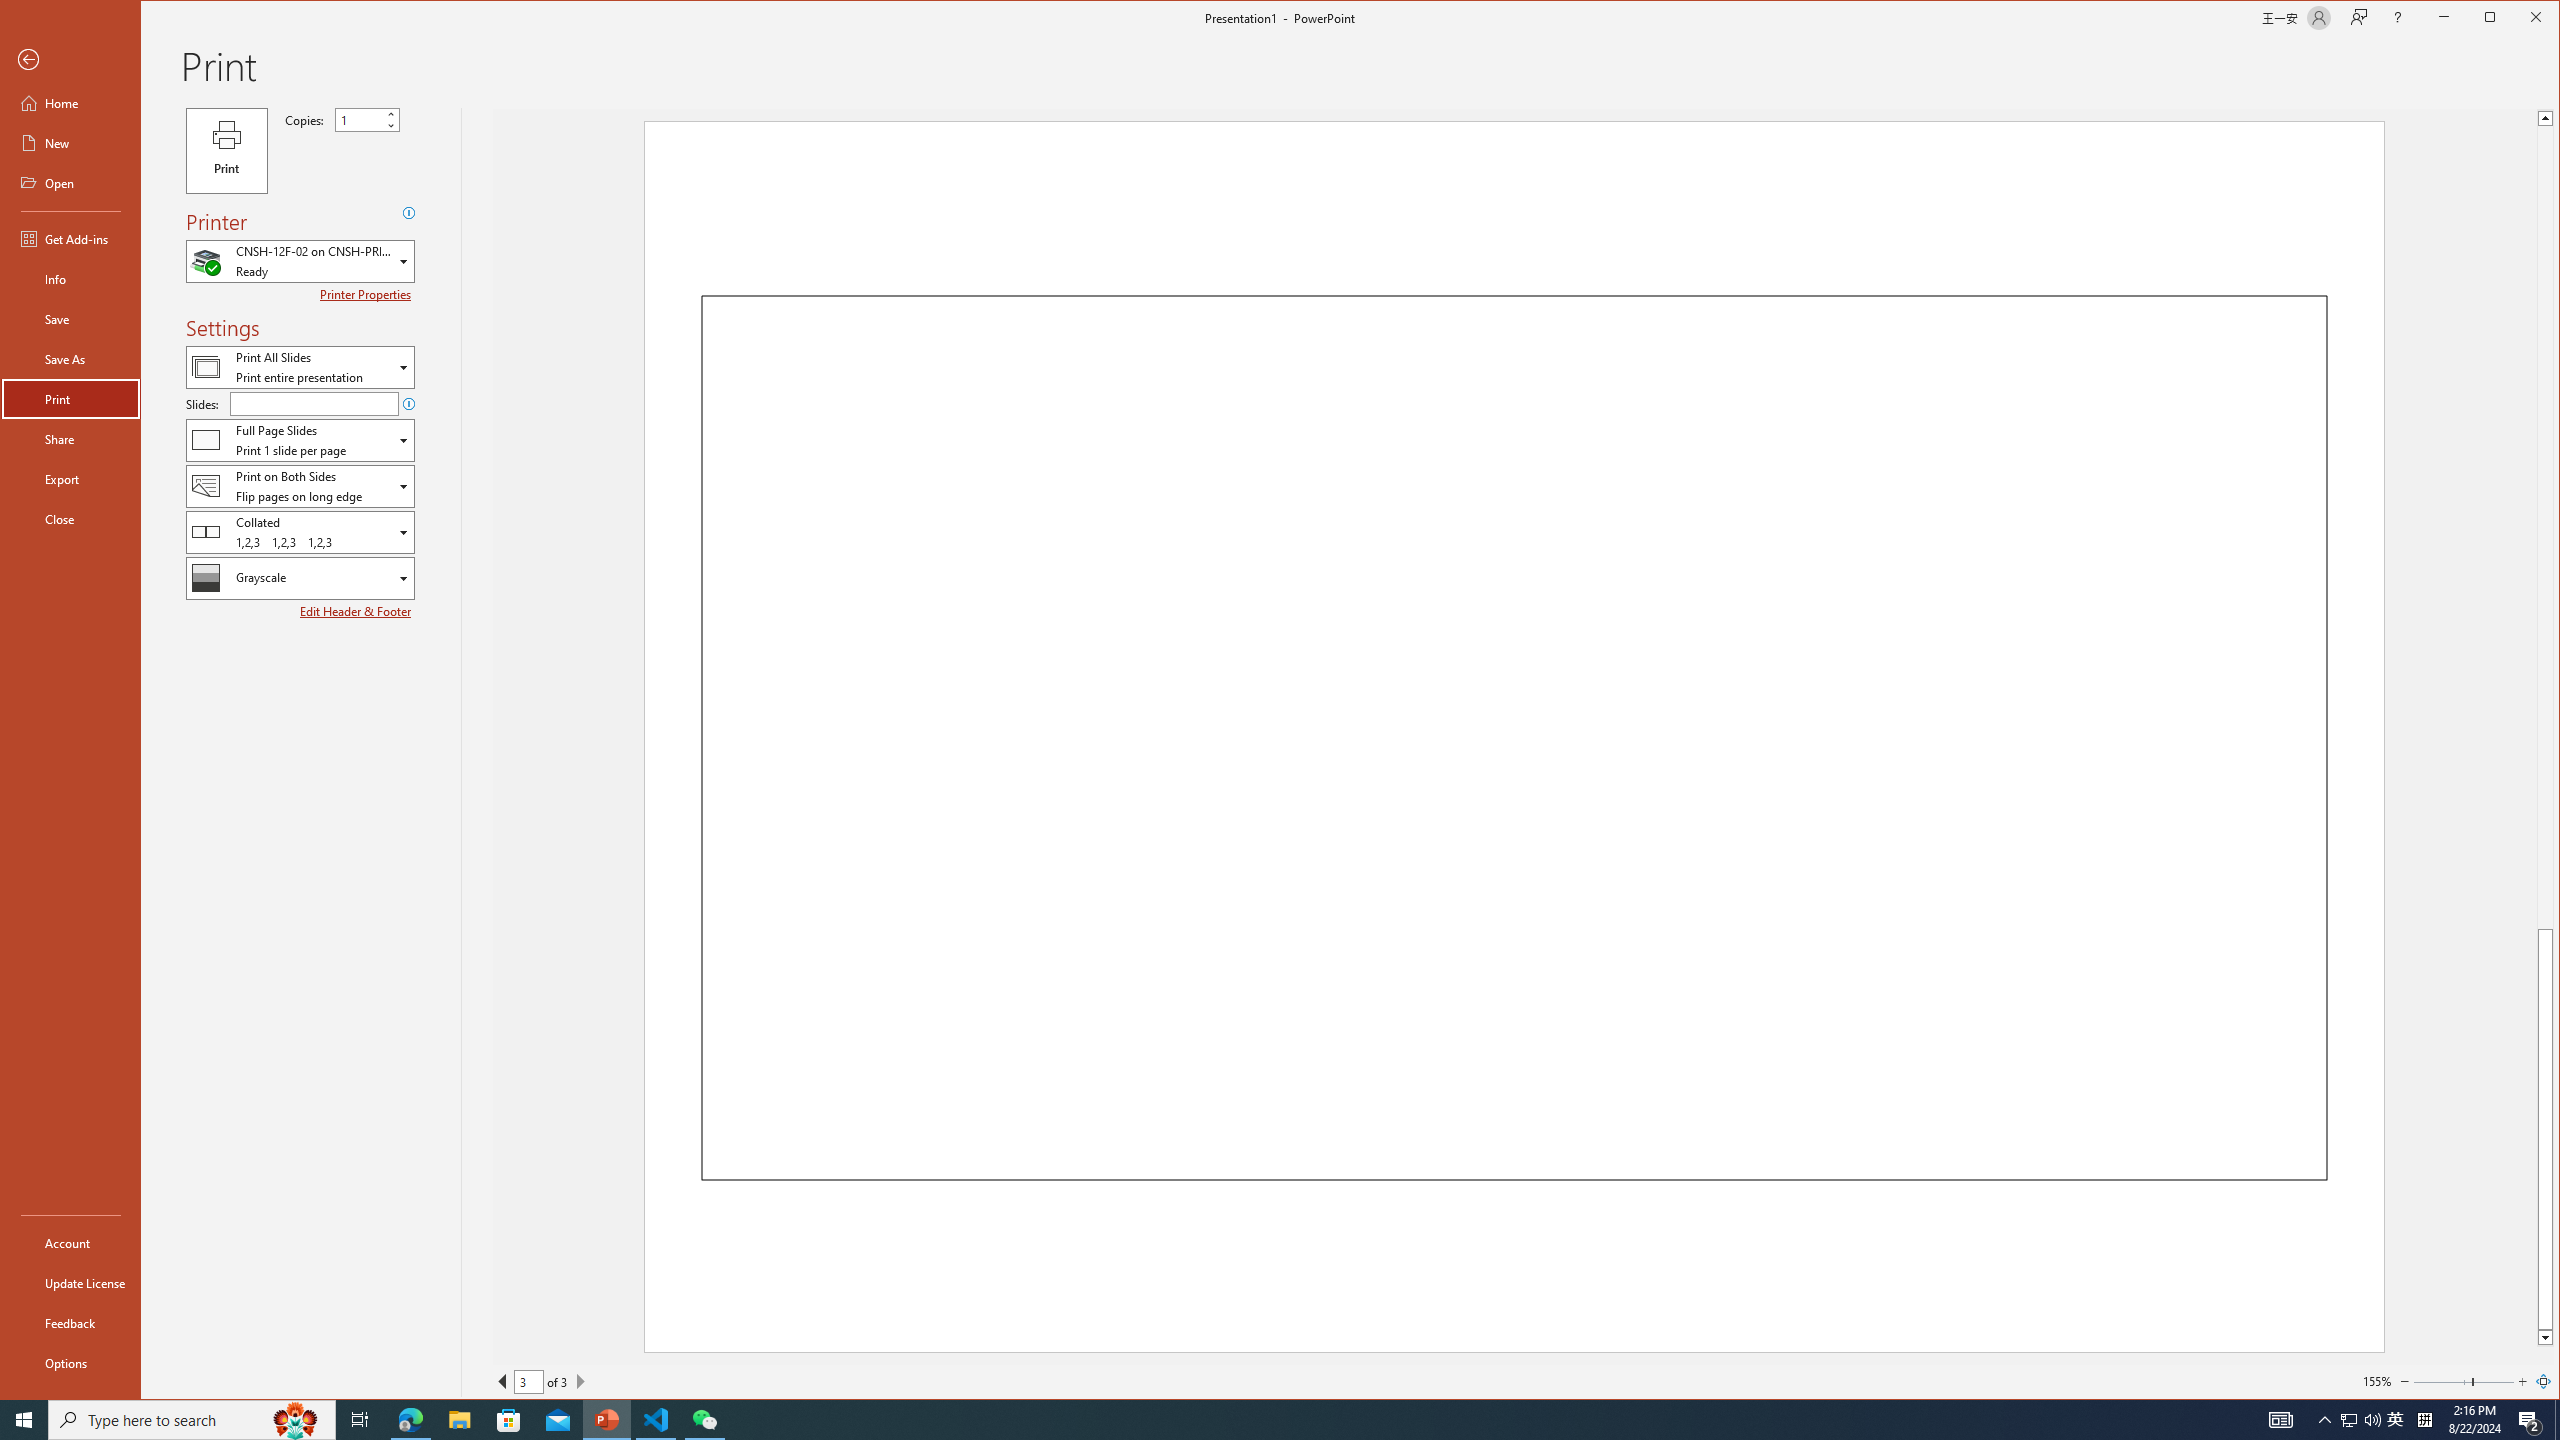 This screenshot has width=2560, height=1440. What do you see at coordinates (300, 578) in the screenshot?
I see `Color/Grayscale` at bounding box center [300, 578].